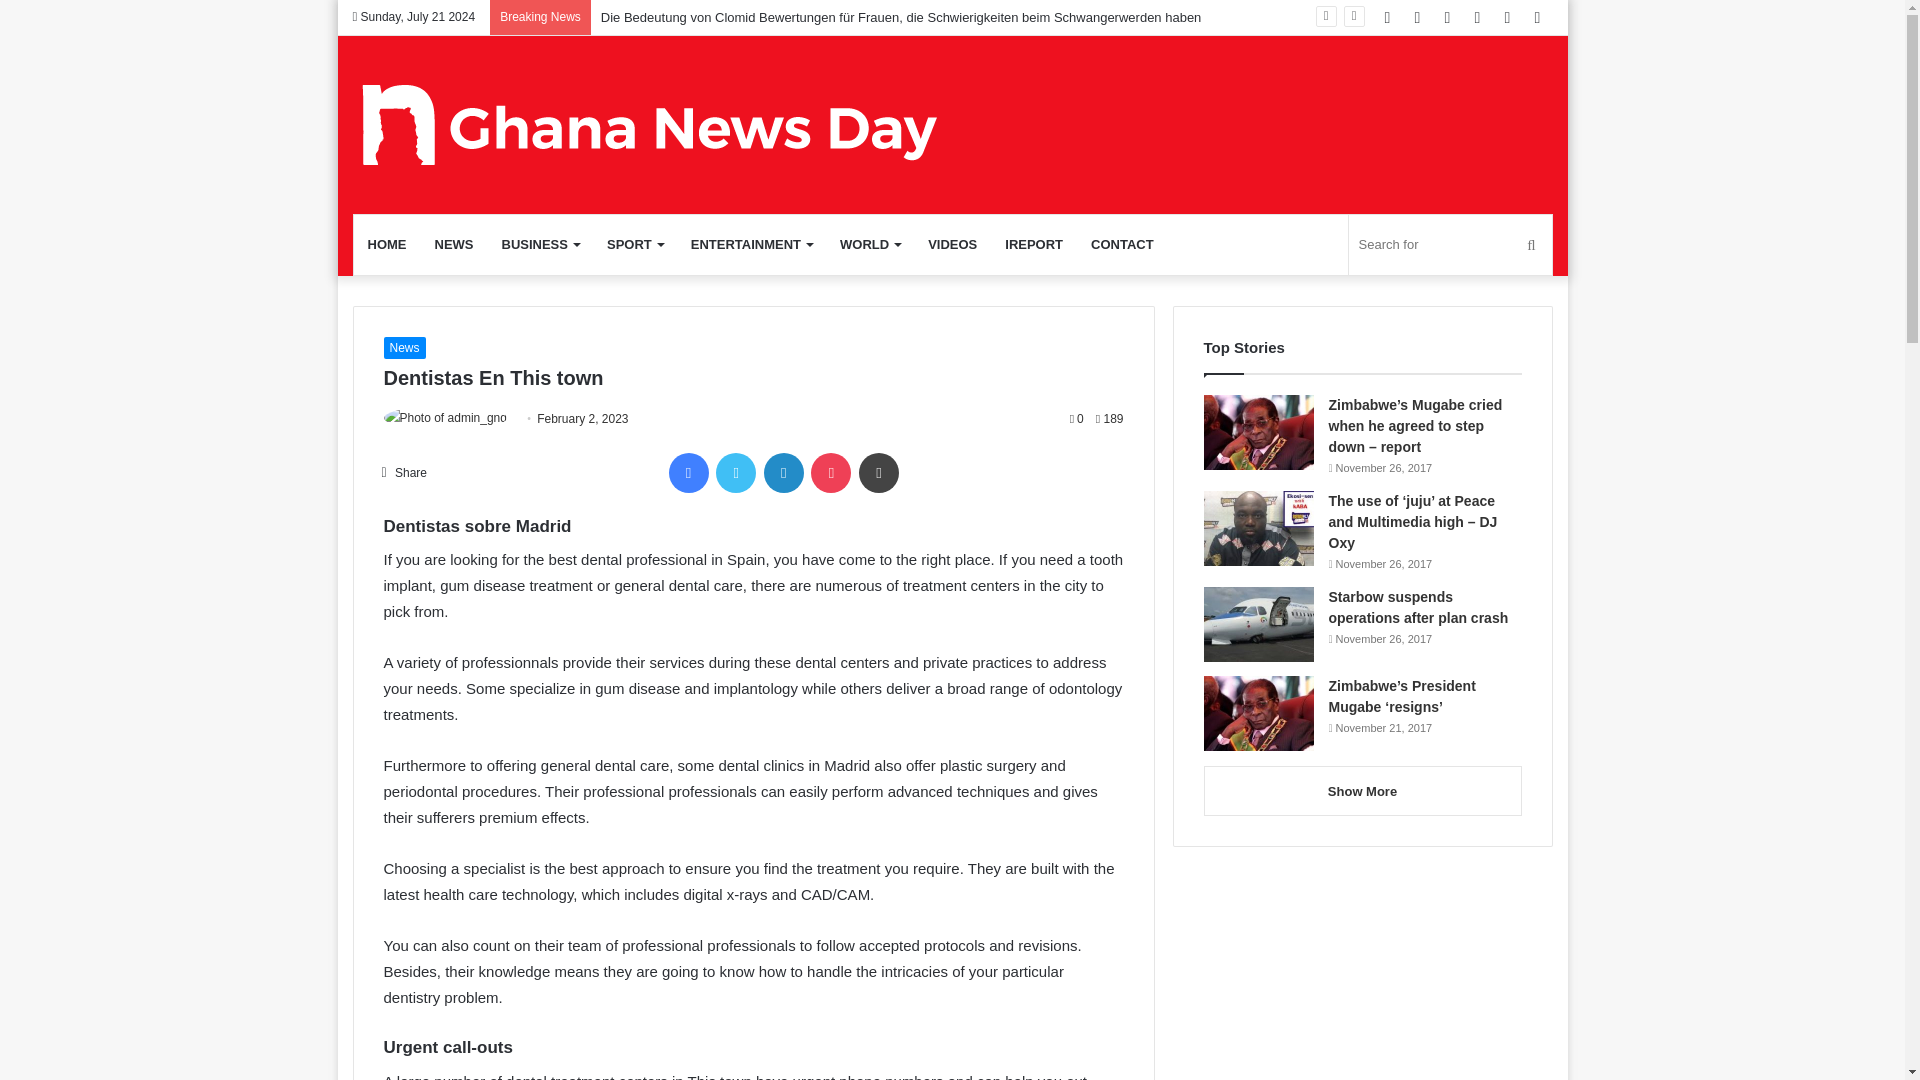 Image resolution: width=1920 pixels, height=1080 pixels. Describe the element at coordinates (386, 244) in the screenshot. I see `HOME` at that location.